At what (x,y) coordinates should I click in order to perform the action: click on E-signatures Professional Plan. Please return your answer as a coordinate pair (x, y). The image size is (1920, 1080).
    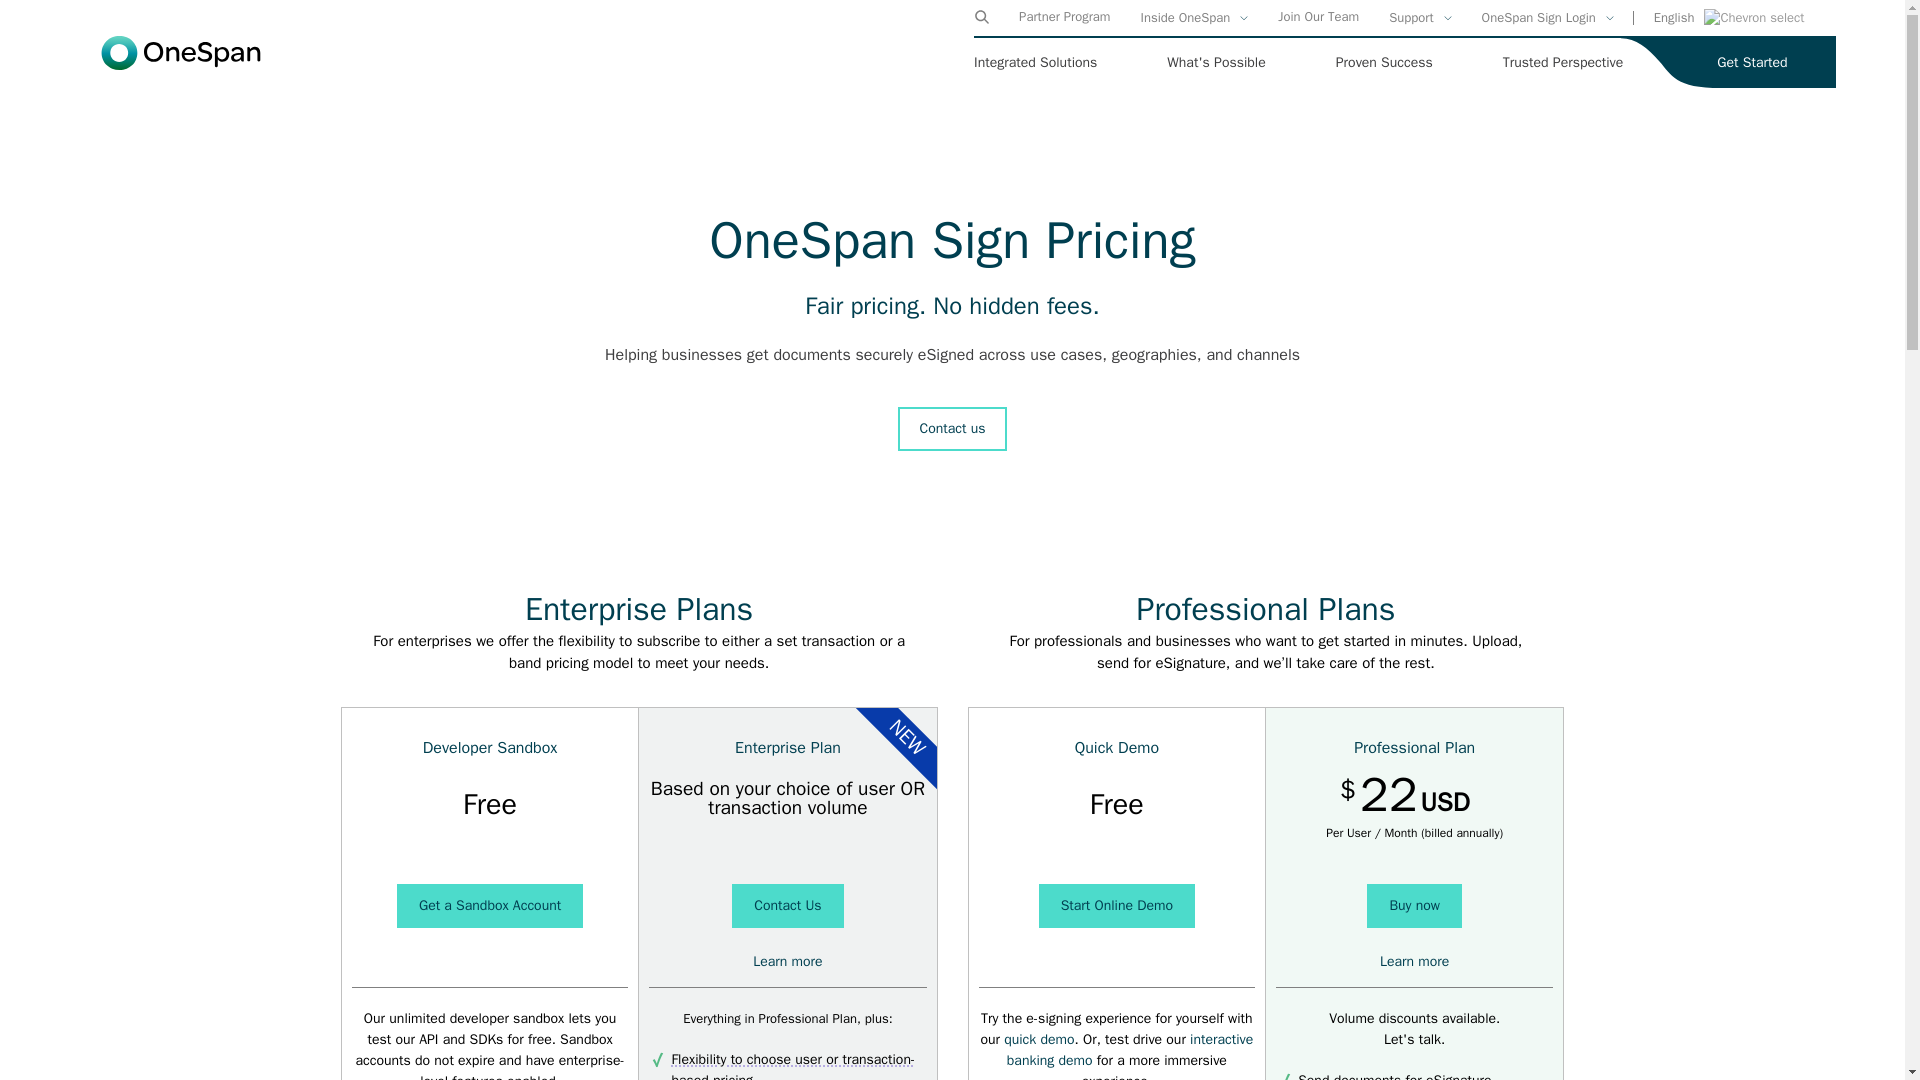
    Looking at the image, I should click on (1414, 960).